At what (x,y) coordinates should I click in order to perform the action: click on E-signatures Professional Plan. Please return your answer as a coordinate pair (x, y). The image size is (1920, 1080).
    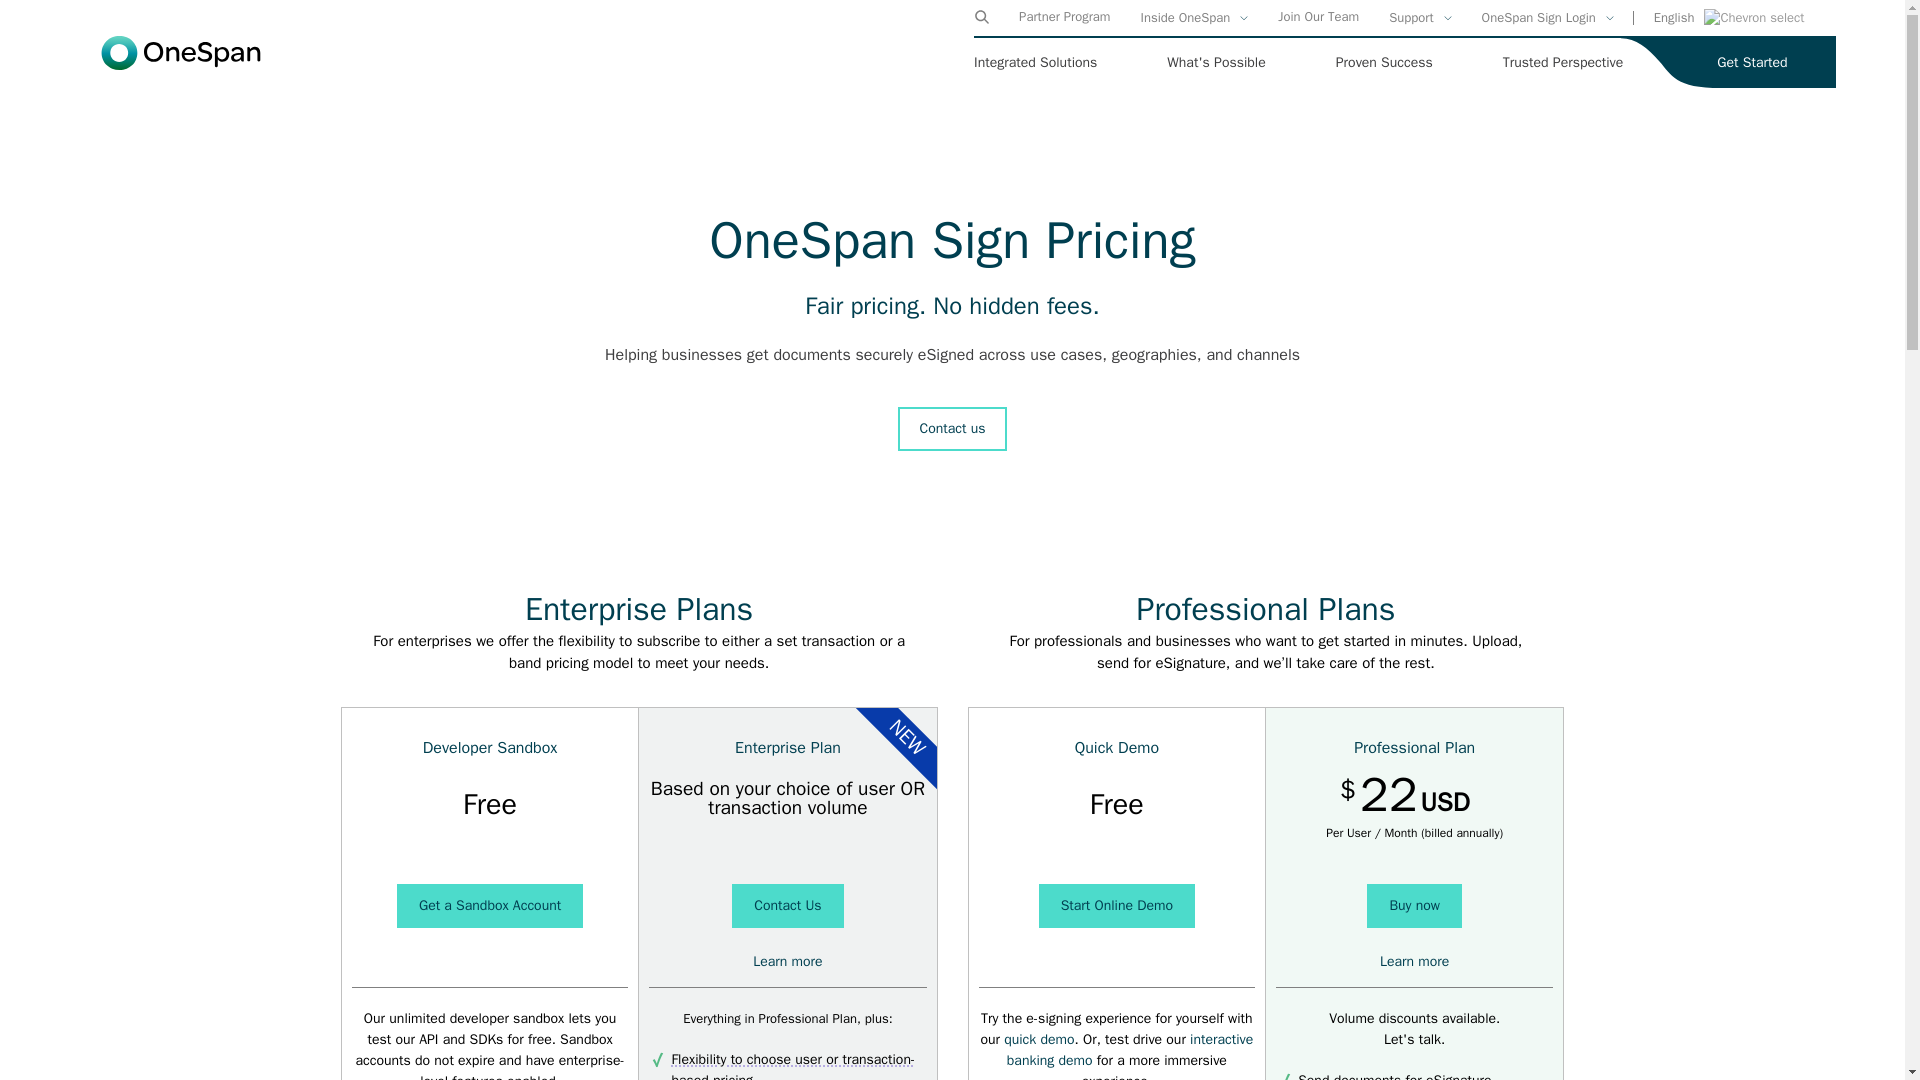
    Looking at the image, I should click on (1414, 960).